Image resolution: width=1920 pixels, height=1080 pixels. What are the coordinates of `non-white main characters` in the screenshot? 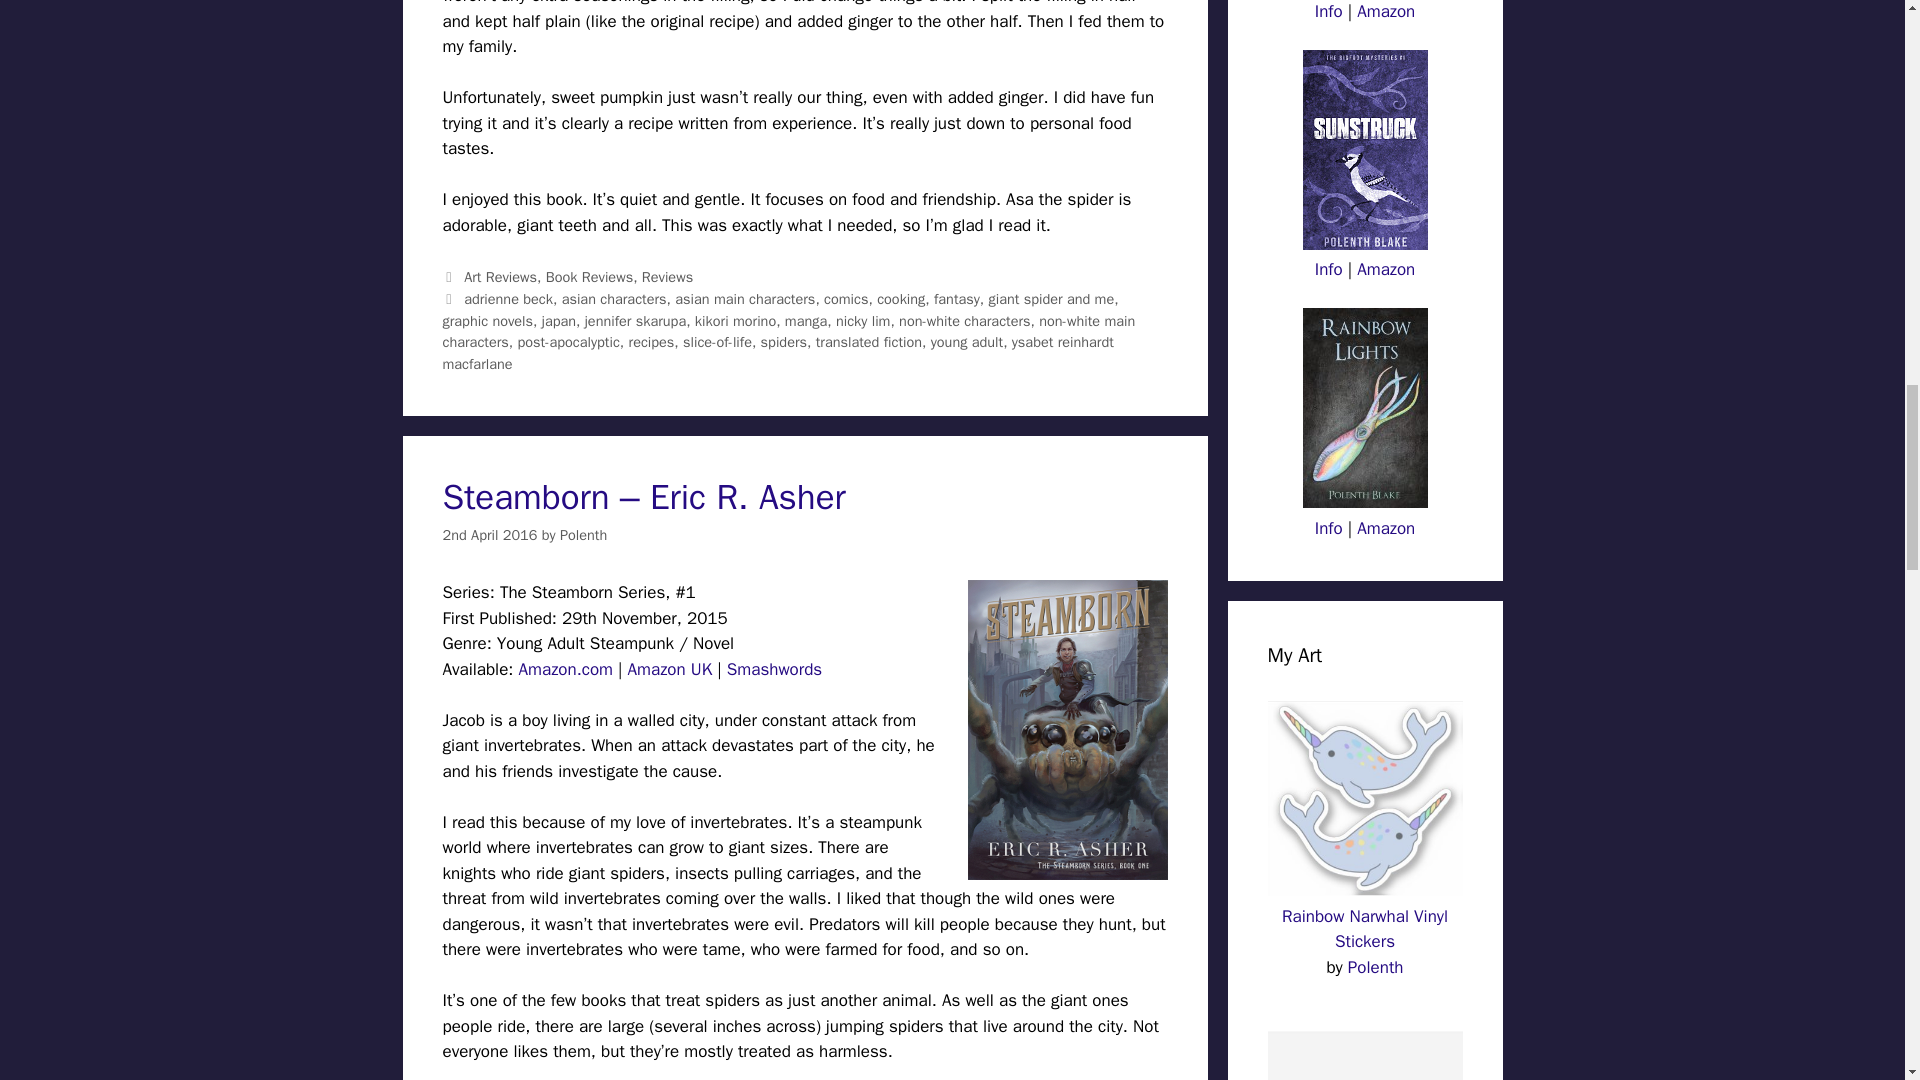 It's located at (788, 332).